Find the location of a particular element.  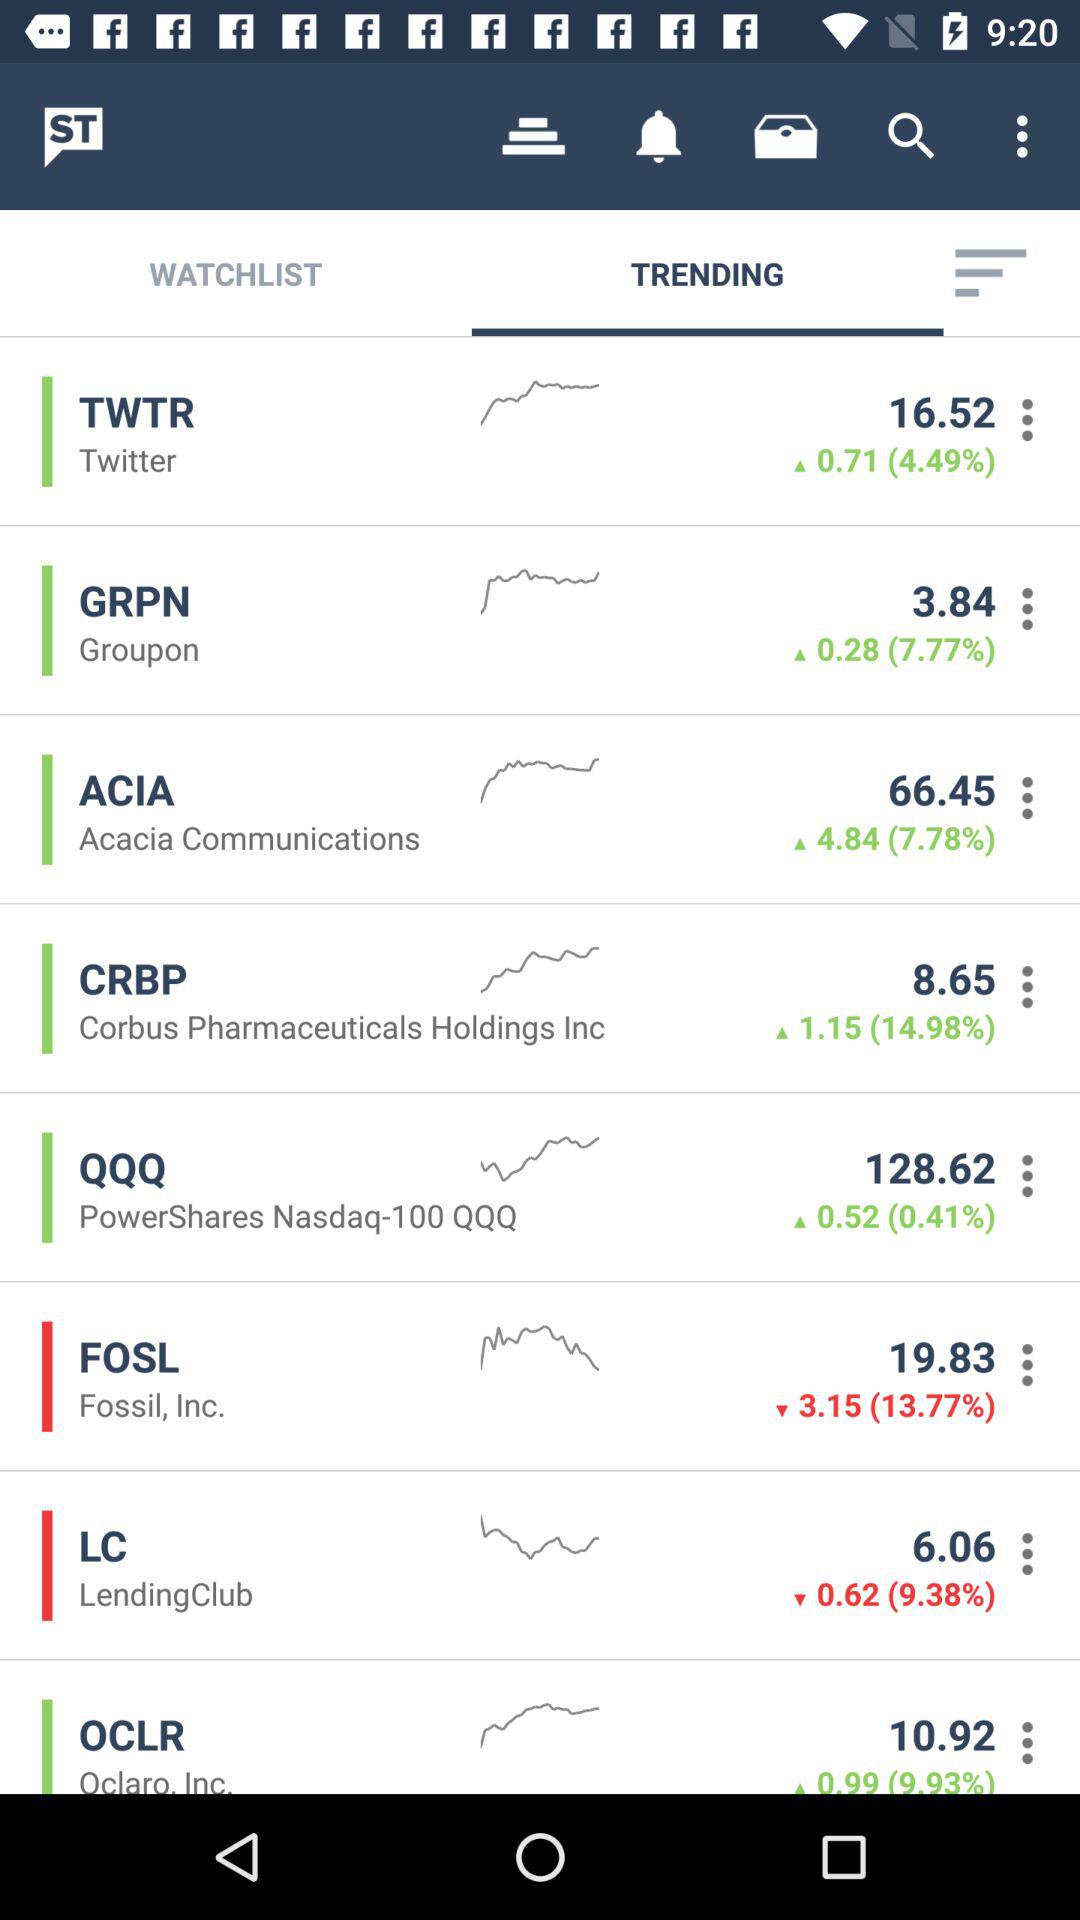

flip to trending icon is located at coordinates (707, 272).